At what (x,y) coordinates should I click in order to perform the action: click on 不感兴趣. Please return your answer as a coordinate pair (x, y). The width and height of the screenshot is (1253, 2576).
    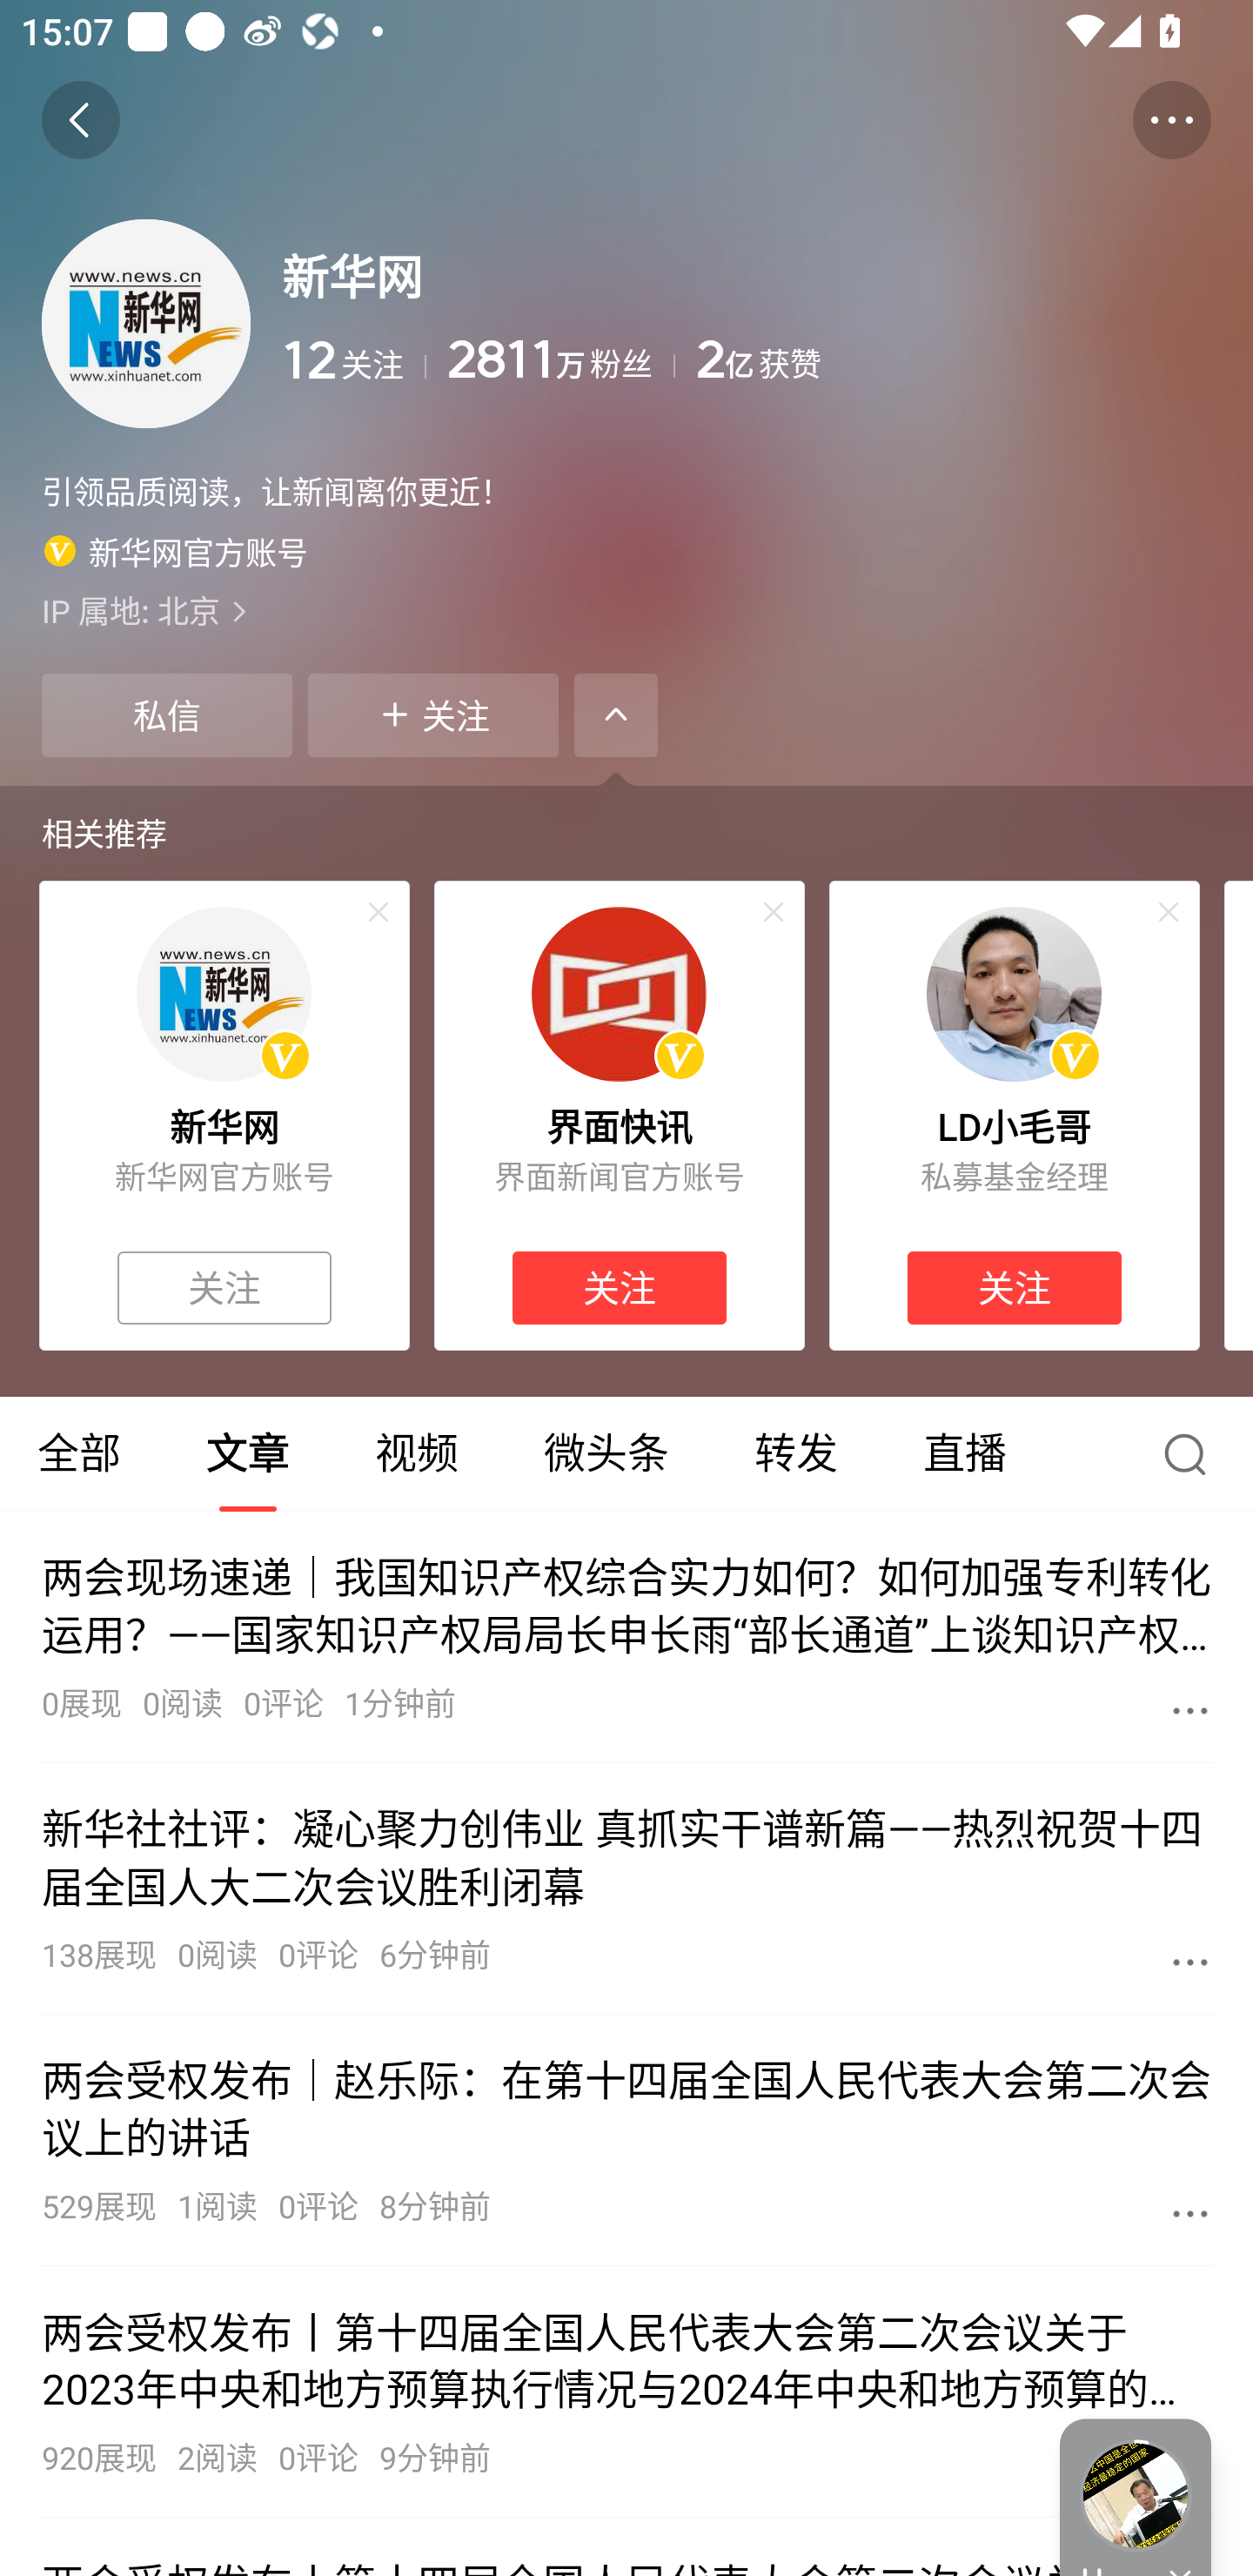
    Looking at the image, I should click on (378, 912).